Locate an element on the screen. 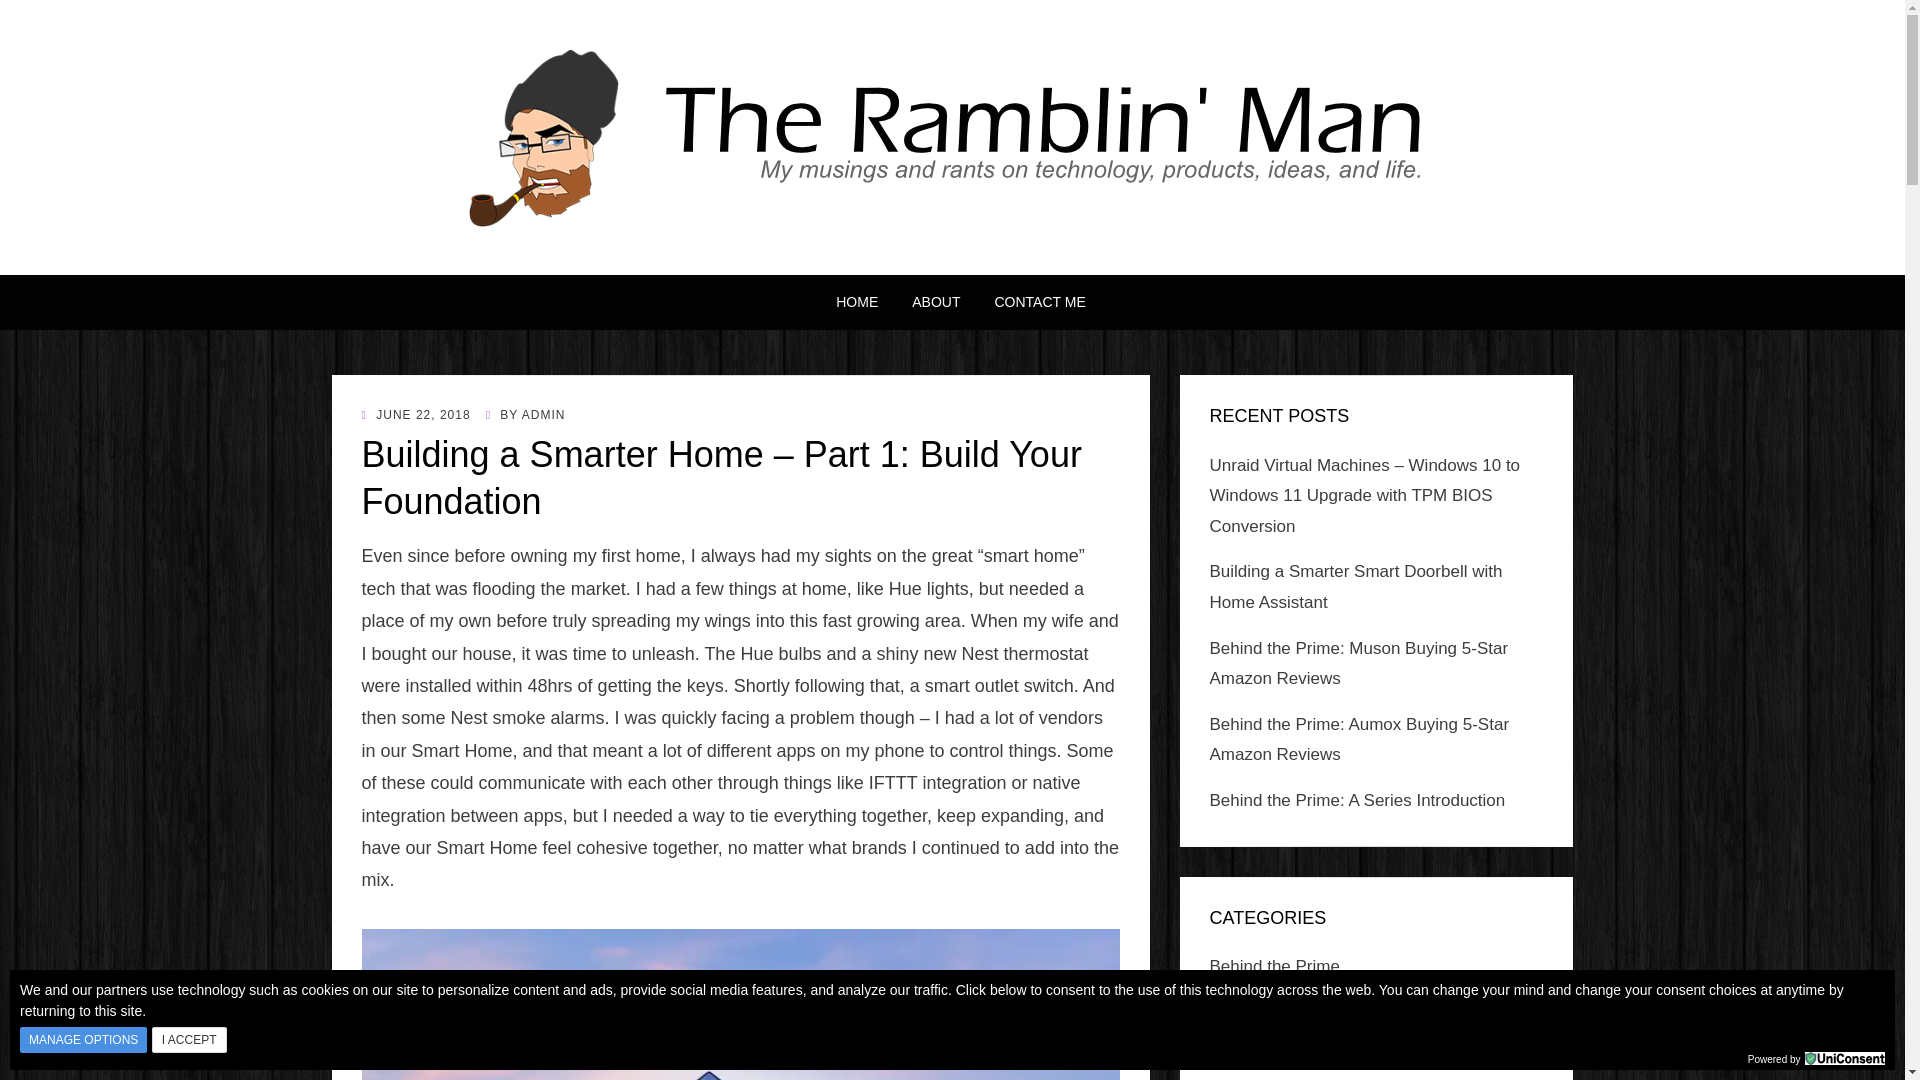  The Ramblin' Man is located at coordinates (536, 260).